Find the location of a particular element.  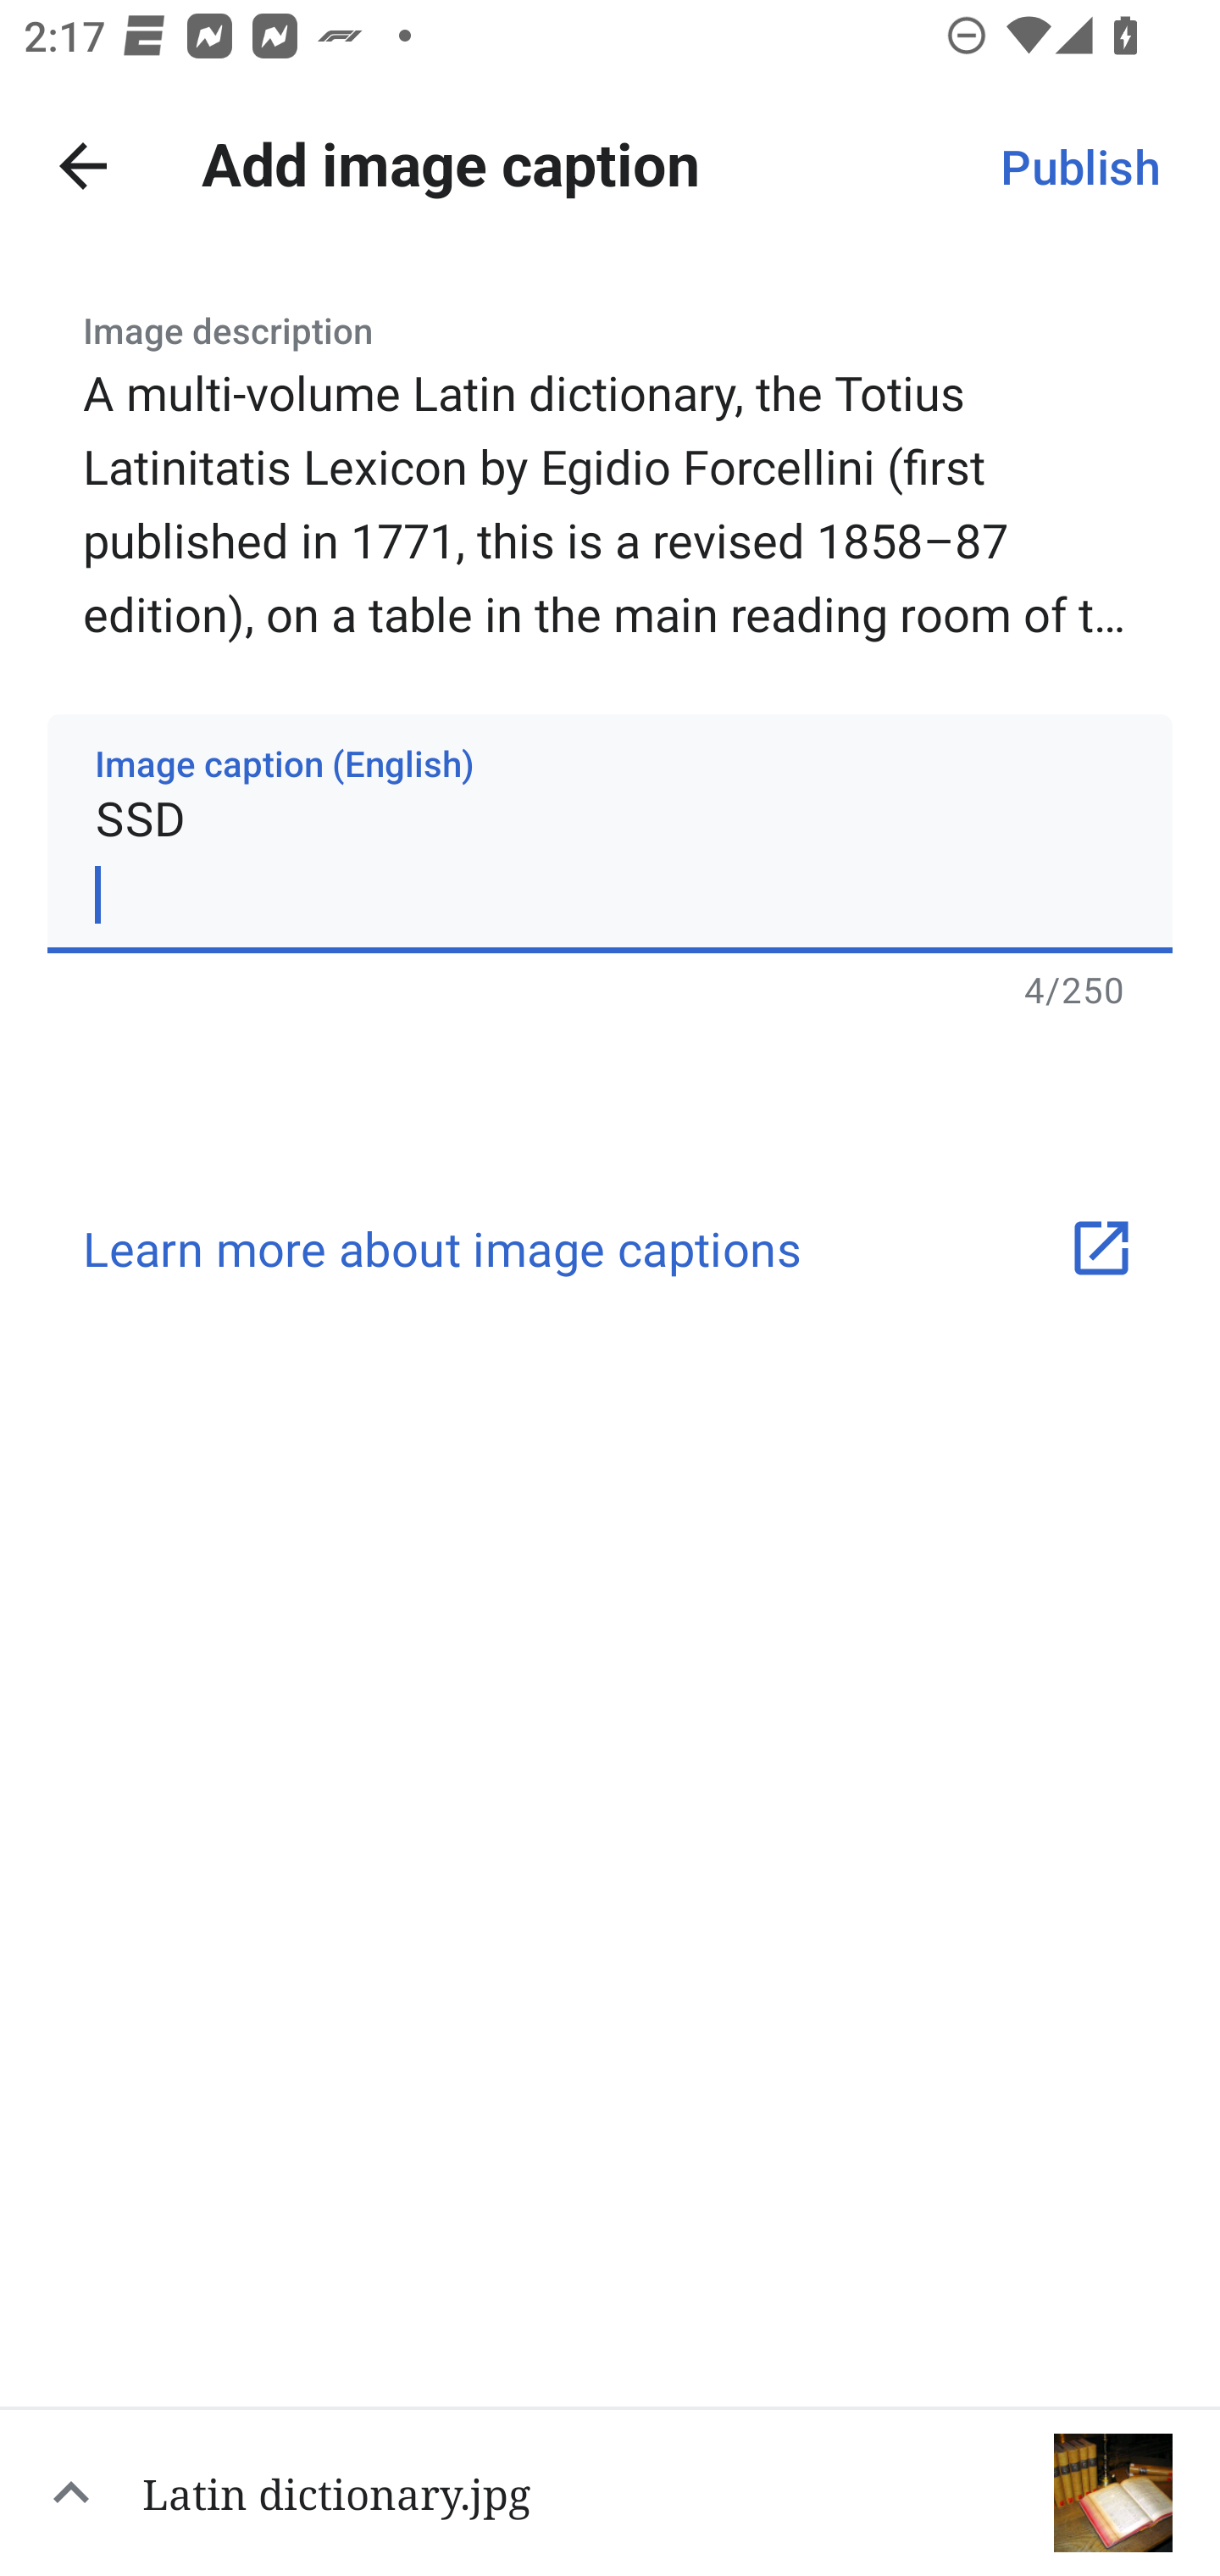

SSD
 is located at coordinates (610, 833).